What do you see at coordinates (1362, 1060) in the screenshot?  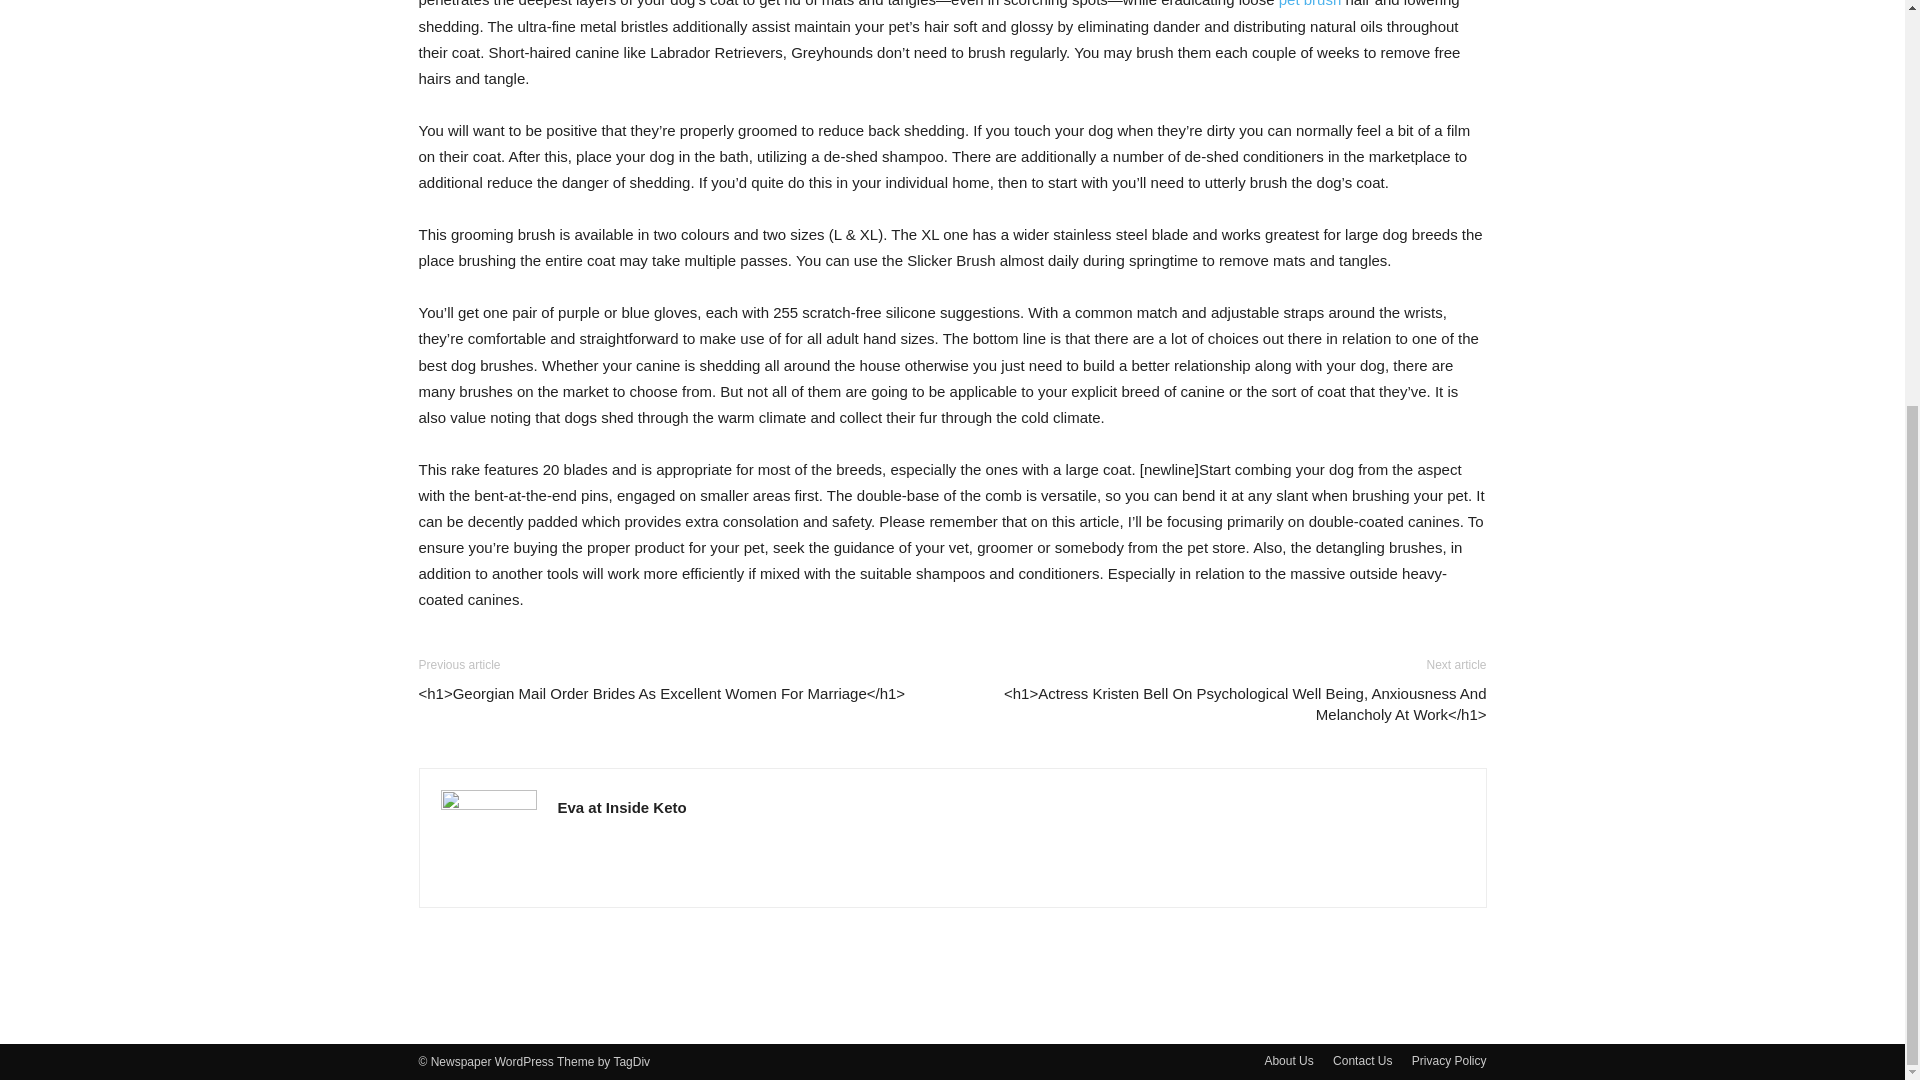 I see `Contact Us` at bounding box center [1362, 1060].